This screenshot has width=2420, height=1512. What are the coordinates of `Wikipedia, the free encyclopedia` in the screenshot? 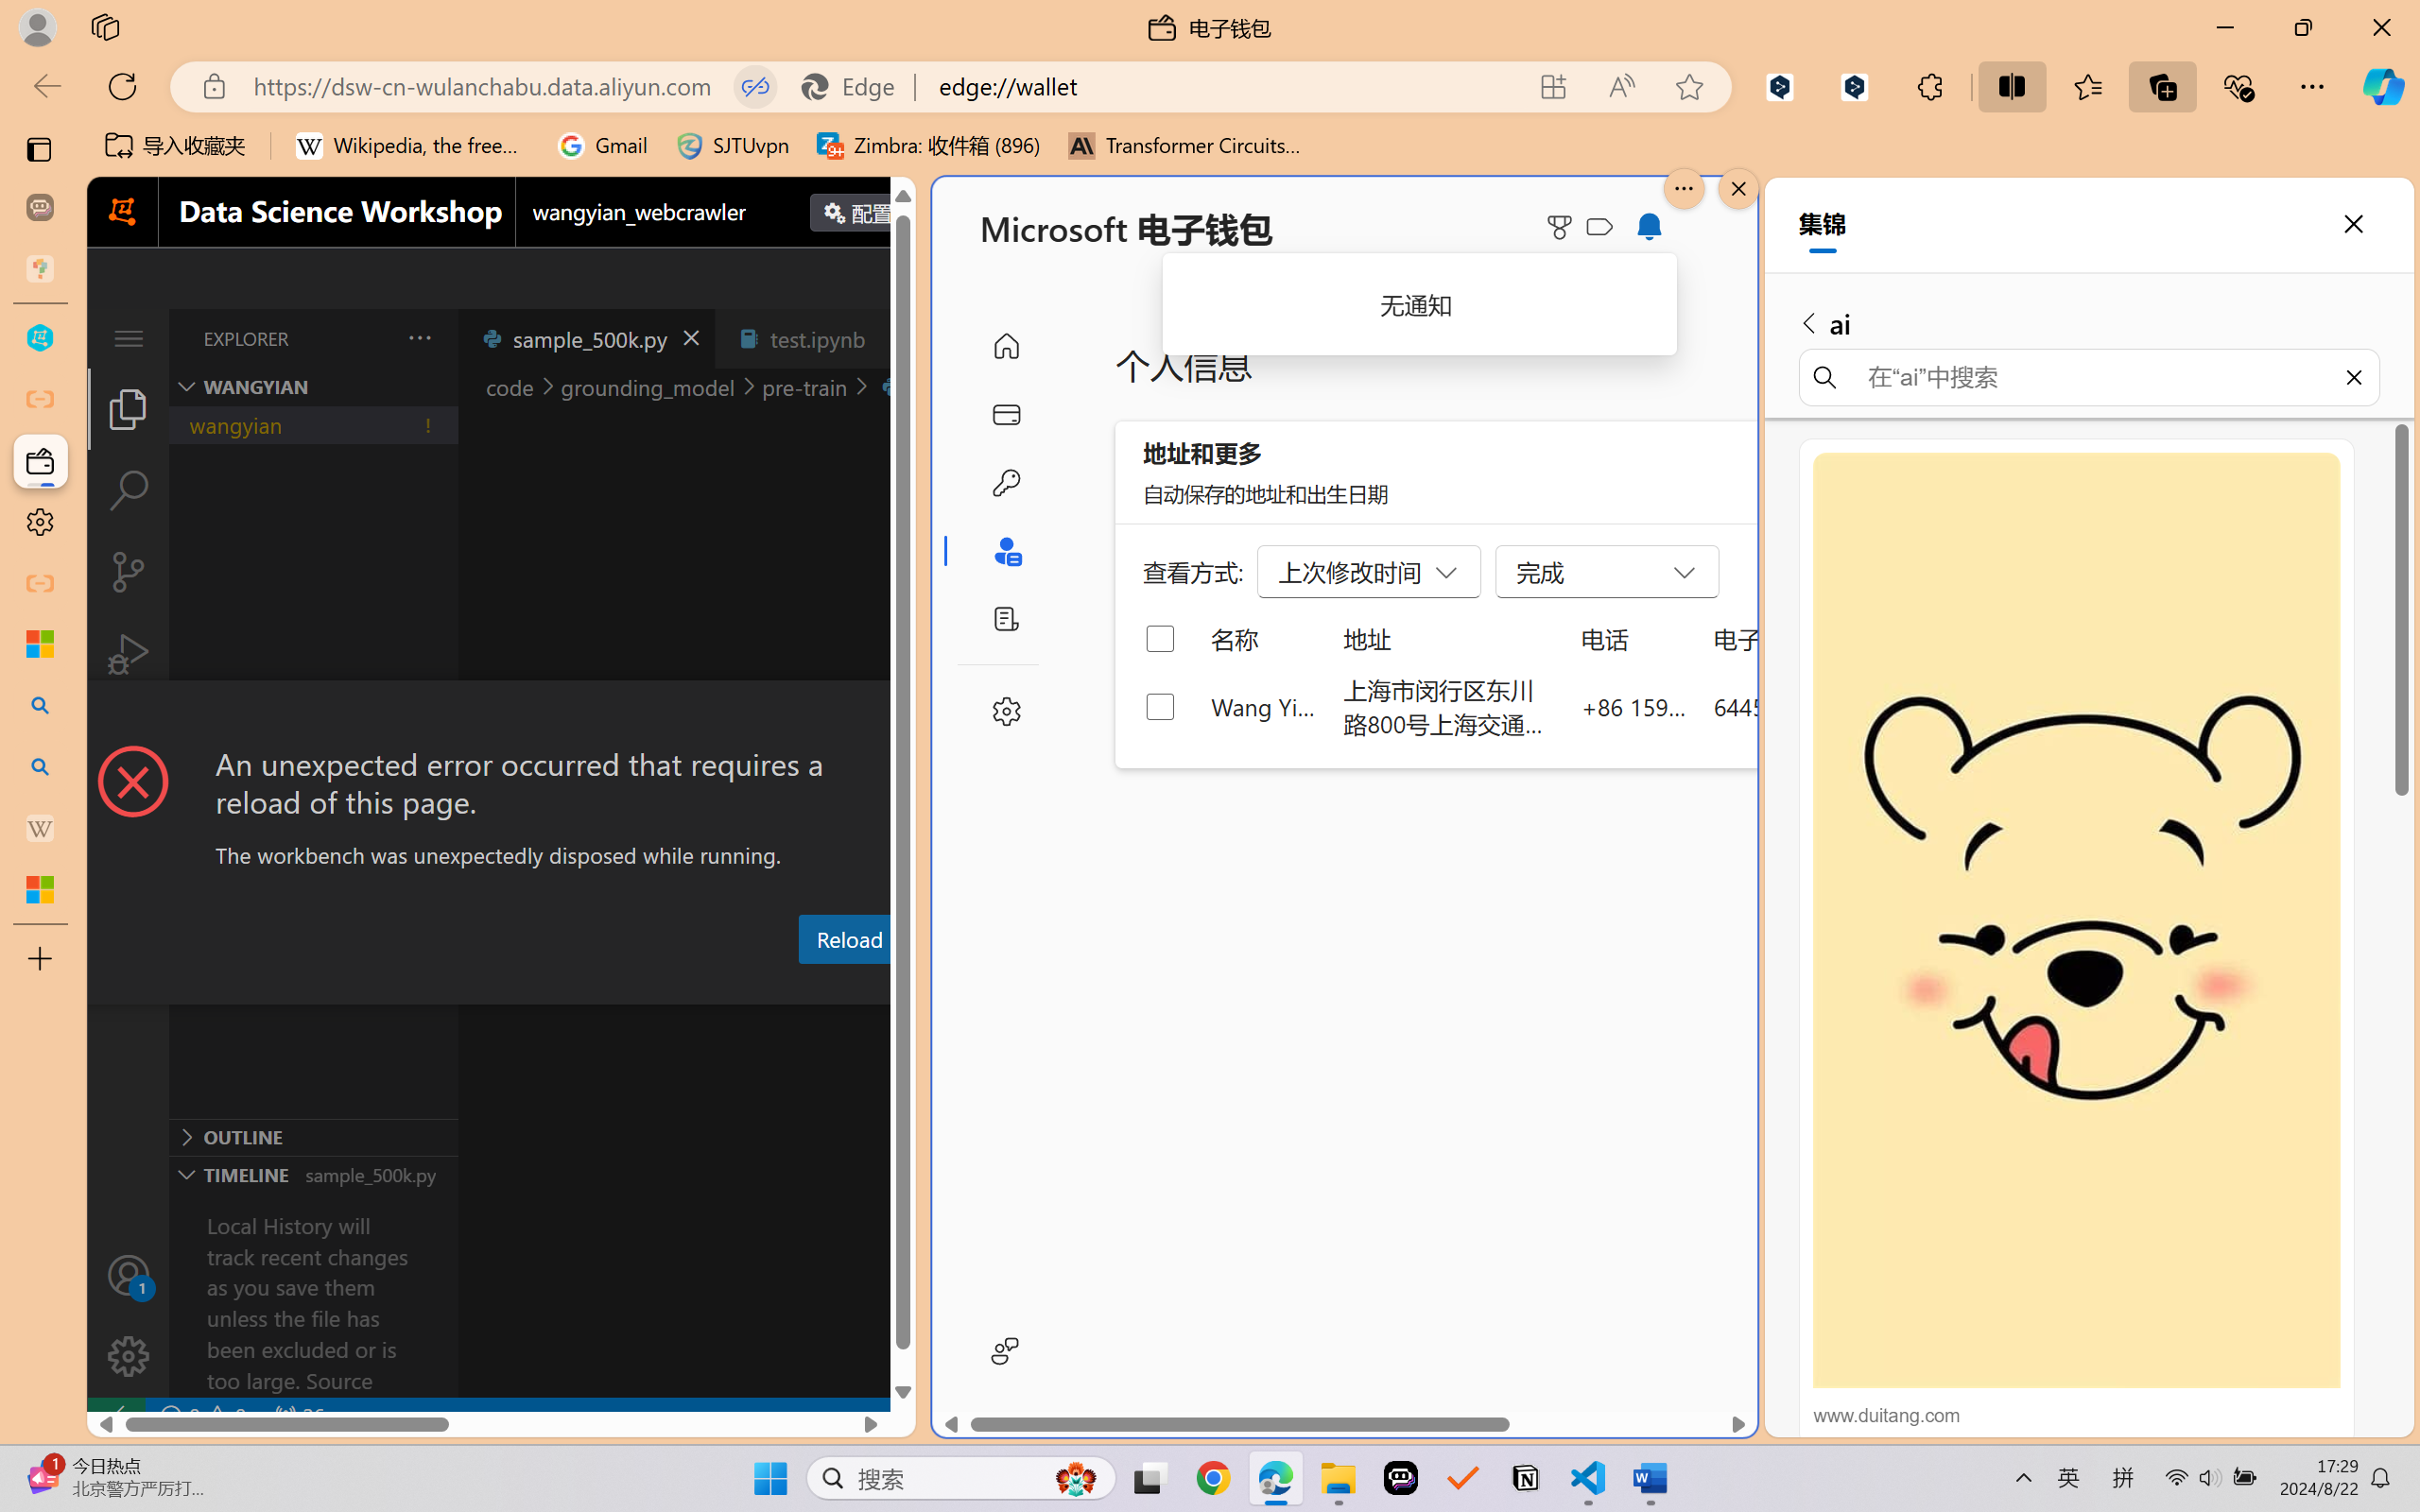 It's located at (412, 146).